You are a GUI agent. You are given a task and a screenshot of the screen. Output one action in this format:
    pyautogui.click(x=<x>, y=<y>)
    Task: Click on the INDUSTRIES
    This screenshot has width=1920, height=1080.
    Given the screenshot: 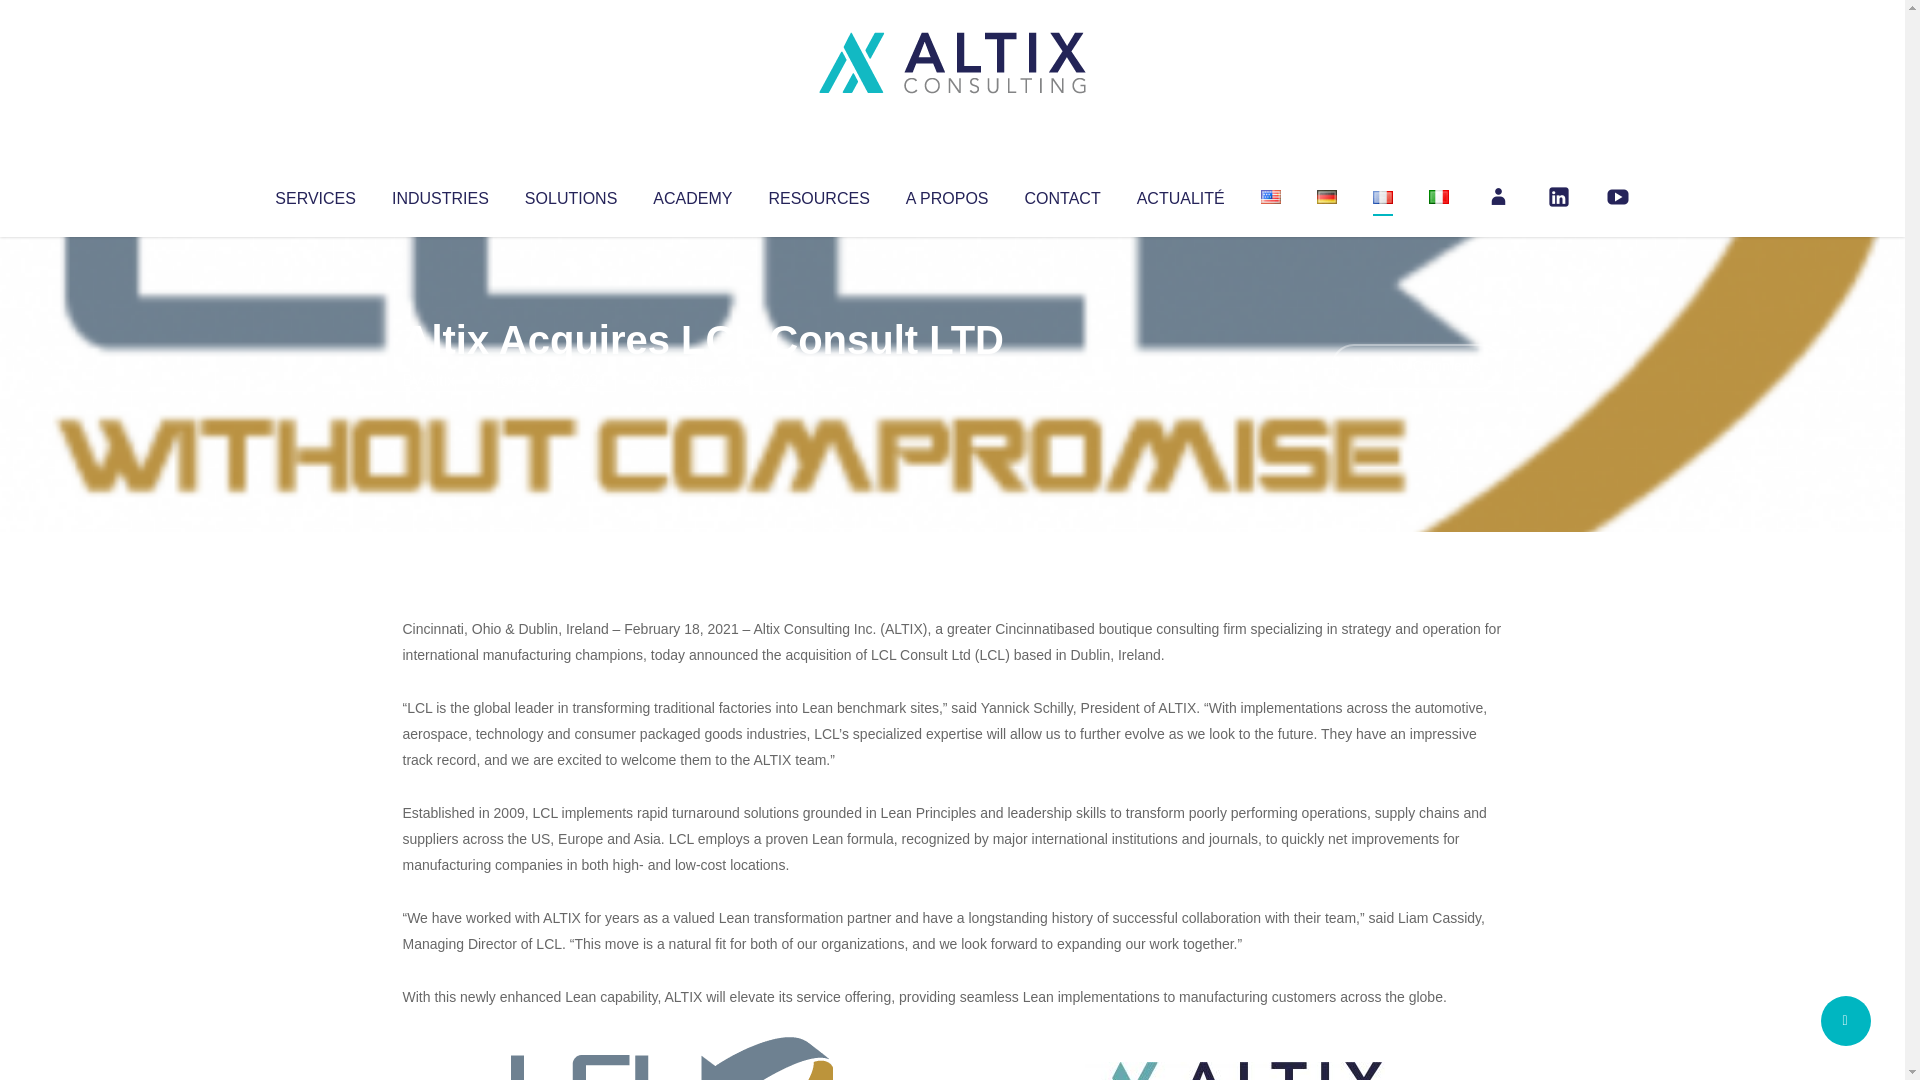 What is the action you would take?
    pyautogui.click(x=440, y=194)
    